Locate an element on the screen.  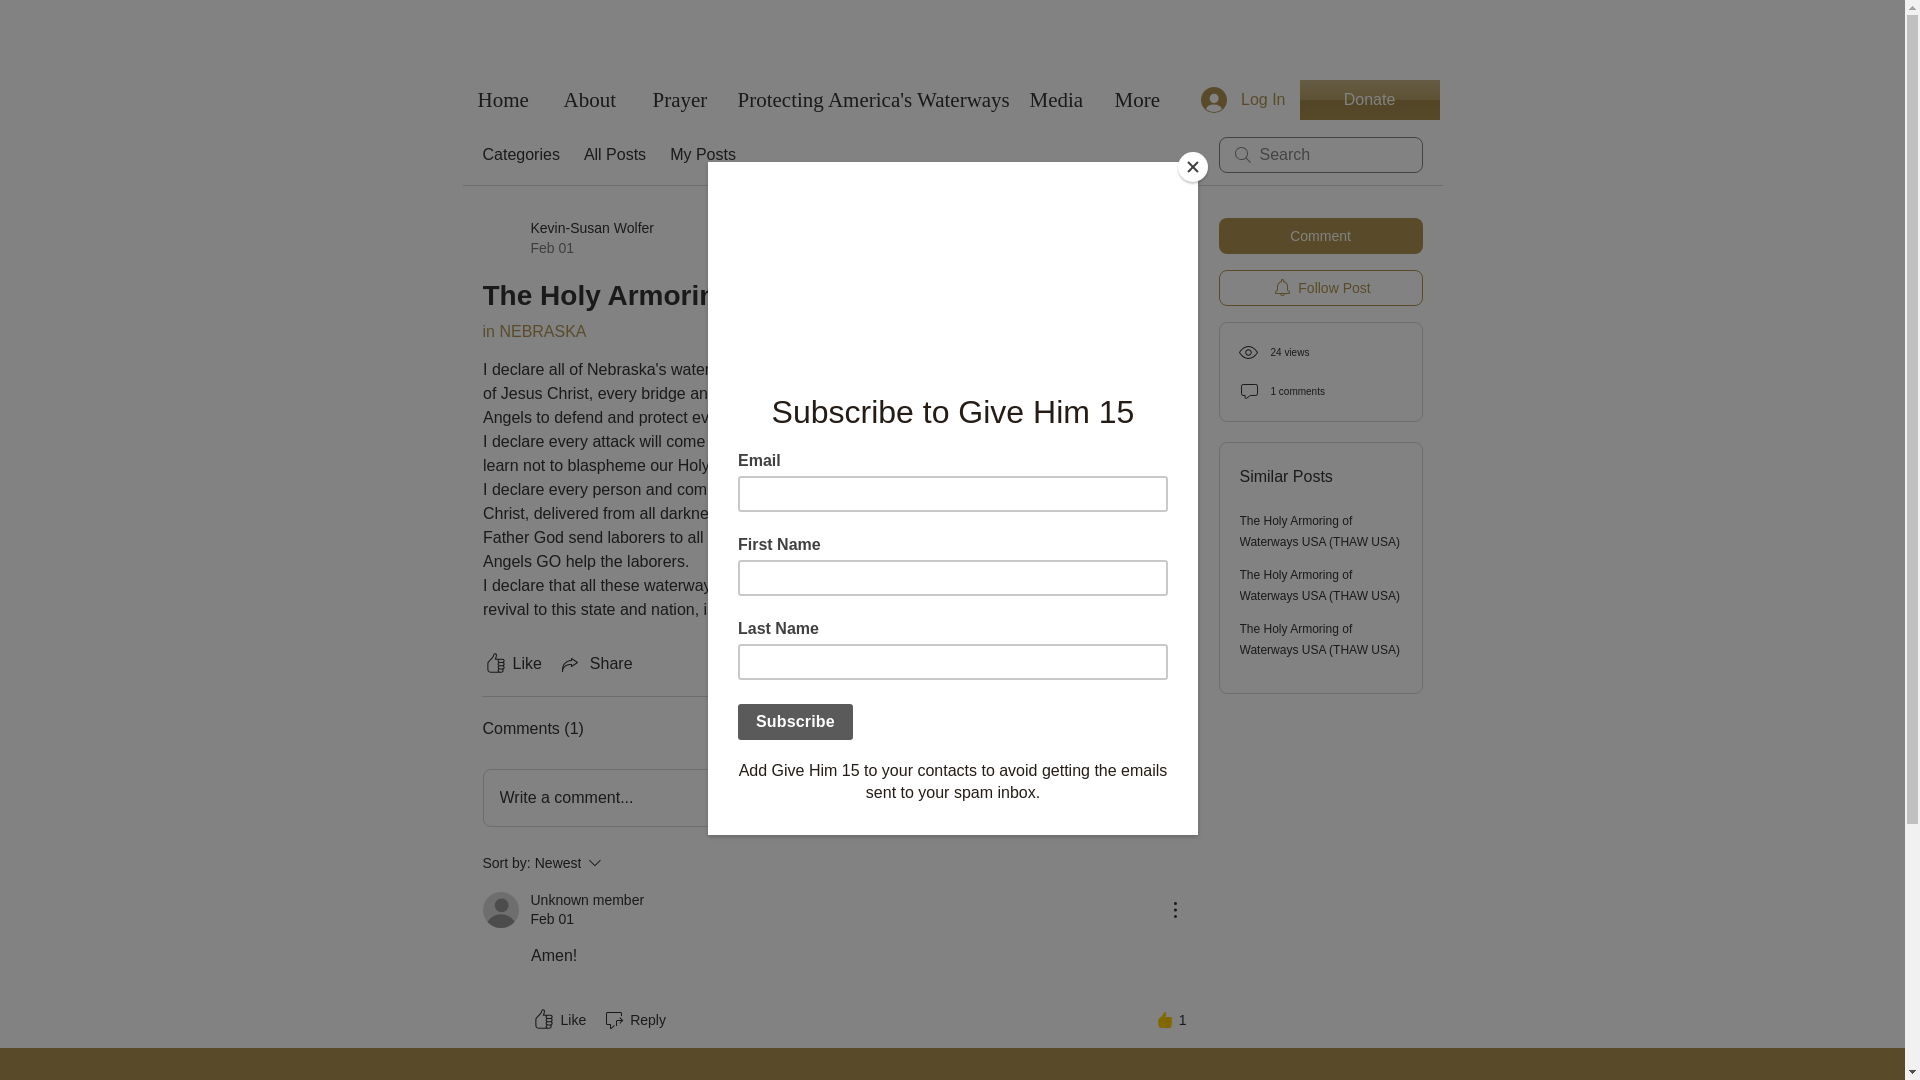
Donate is located at coordinates (1370, 99).